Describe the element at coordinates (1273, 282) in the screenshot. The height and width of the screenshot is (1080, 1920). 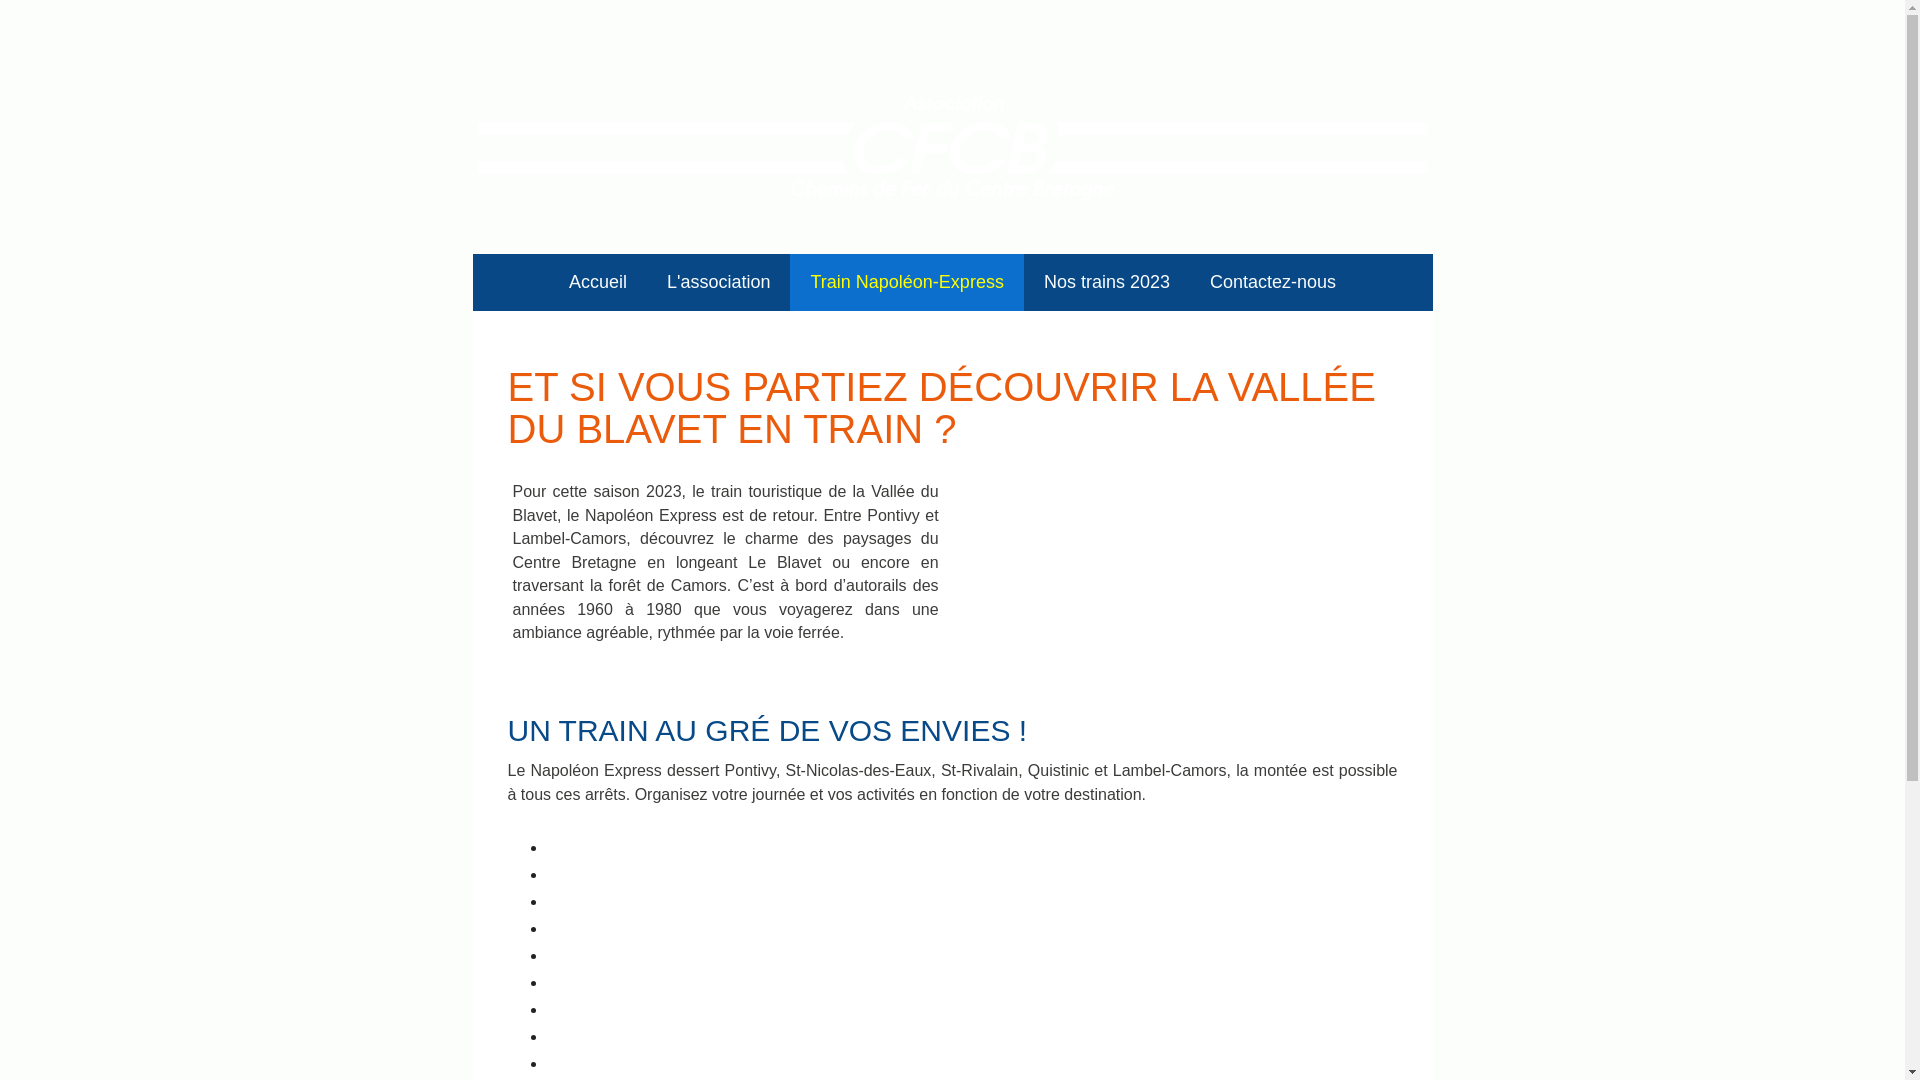
I see `Contactez-nous` at that location.